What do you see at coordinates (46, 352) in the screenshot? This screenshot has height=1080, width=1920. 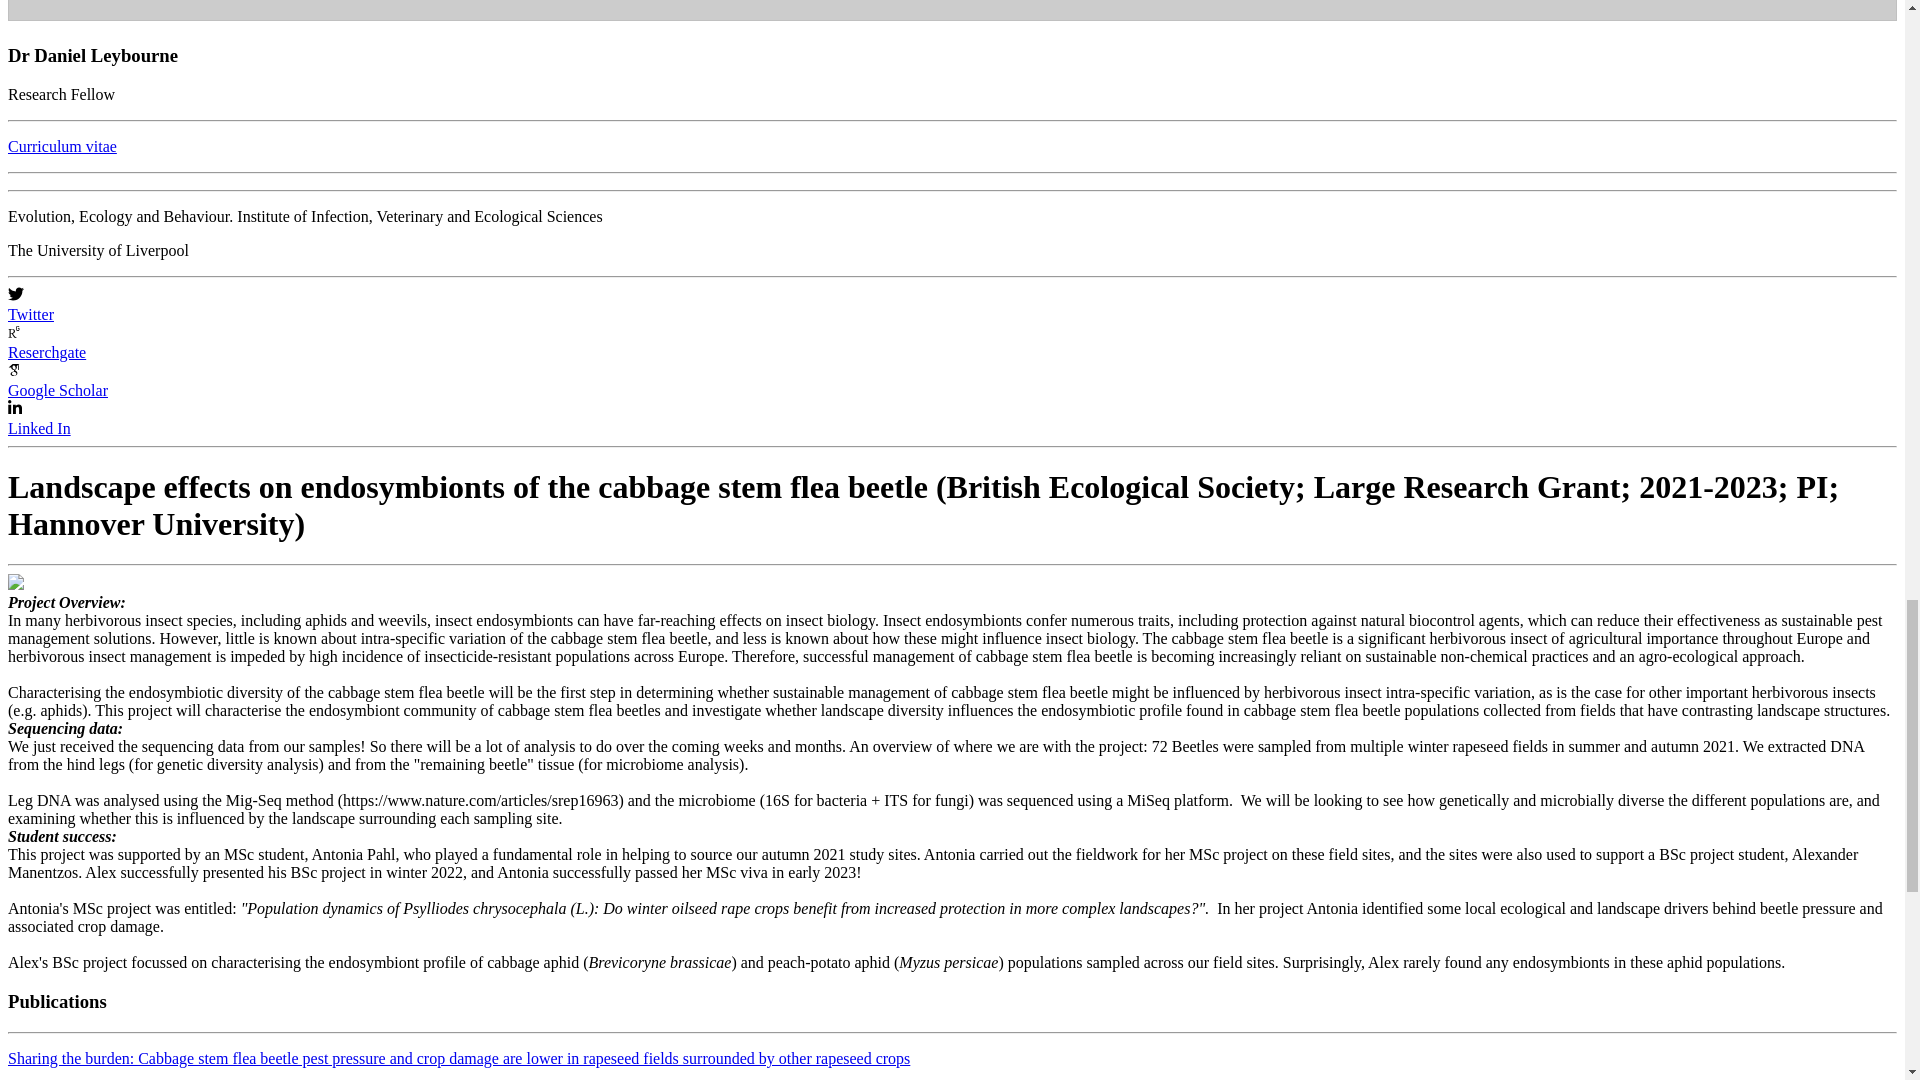 I see `Reserchgate` at bounding box center [46, 352].